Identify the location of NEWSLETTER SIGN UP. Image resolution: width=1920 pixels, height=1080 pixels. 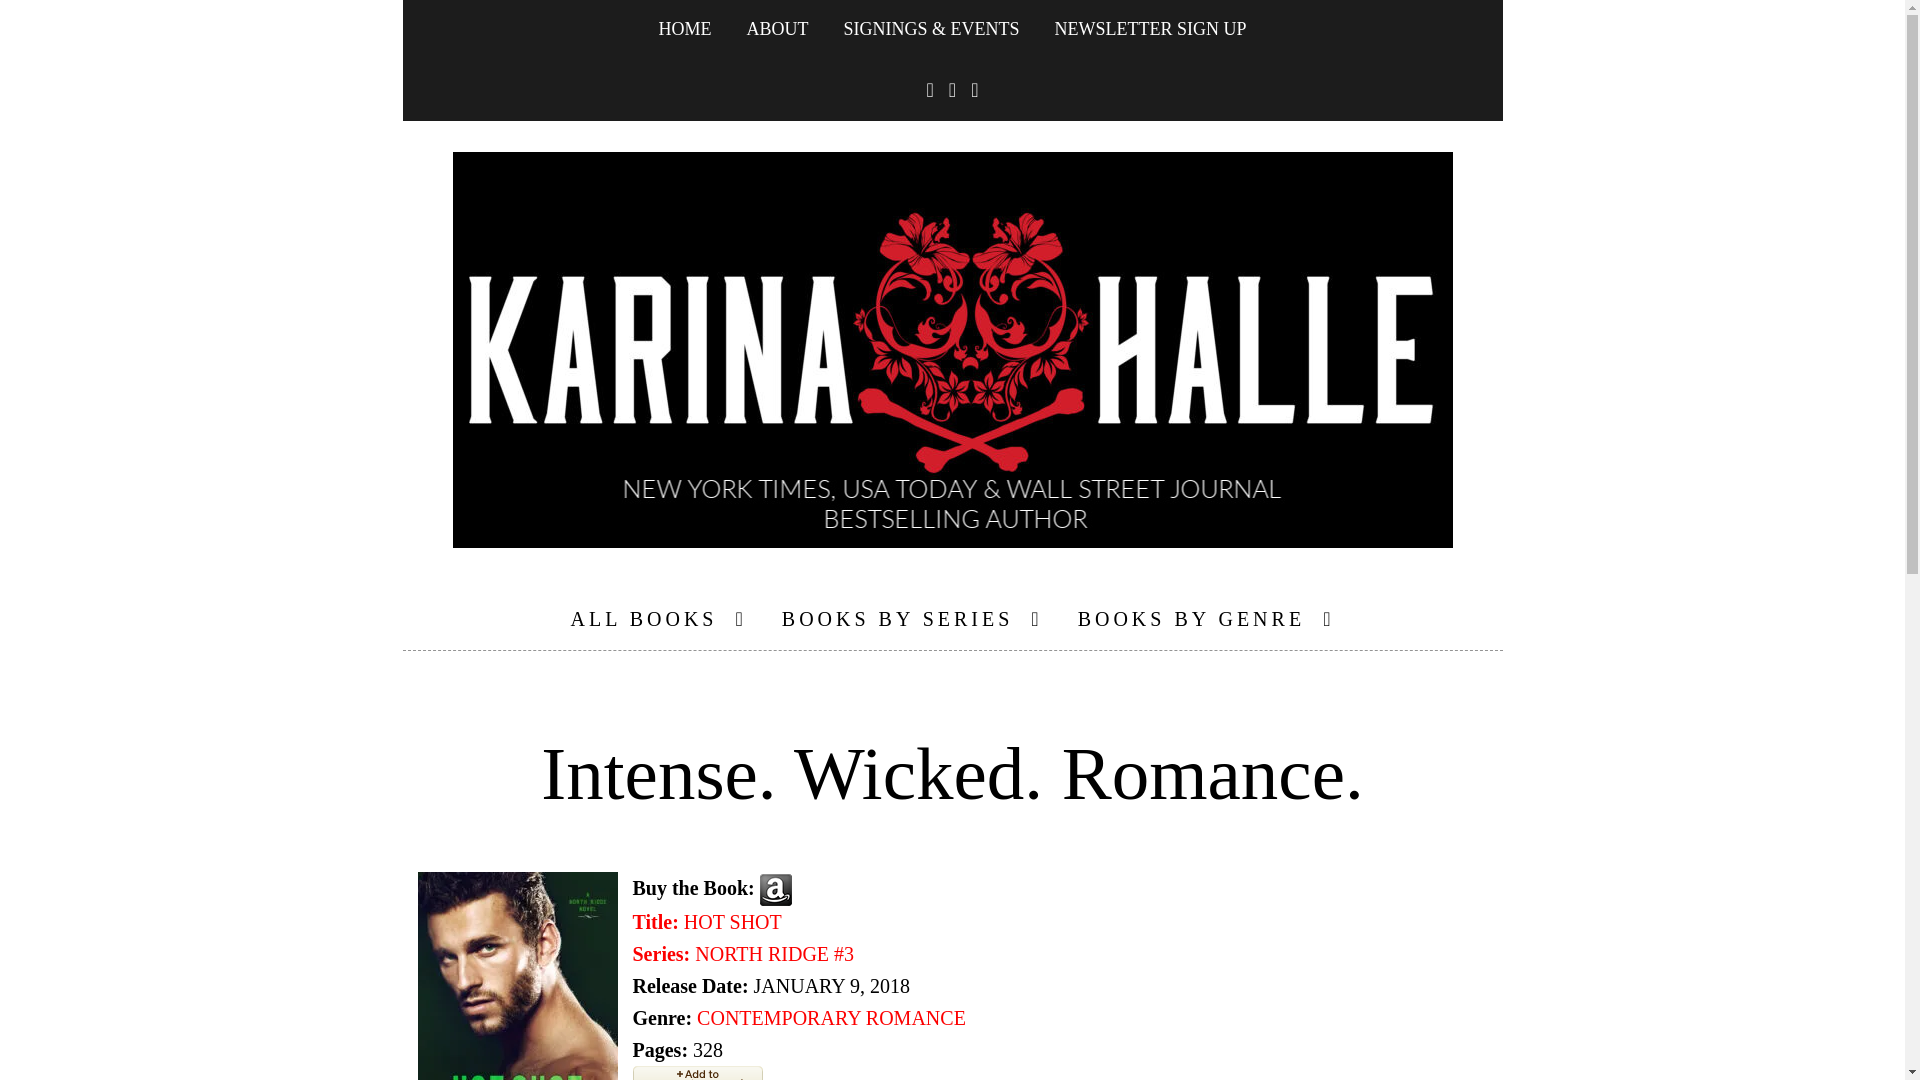
(1150, 30).